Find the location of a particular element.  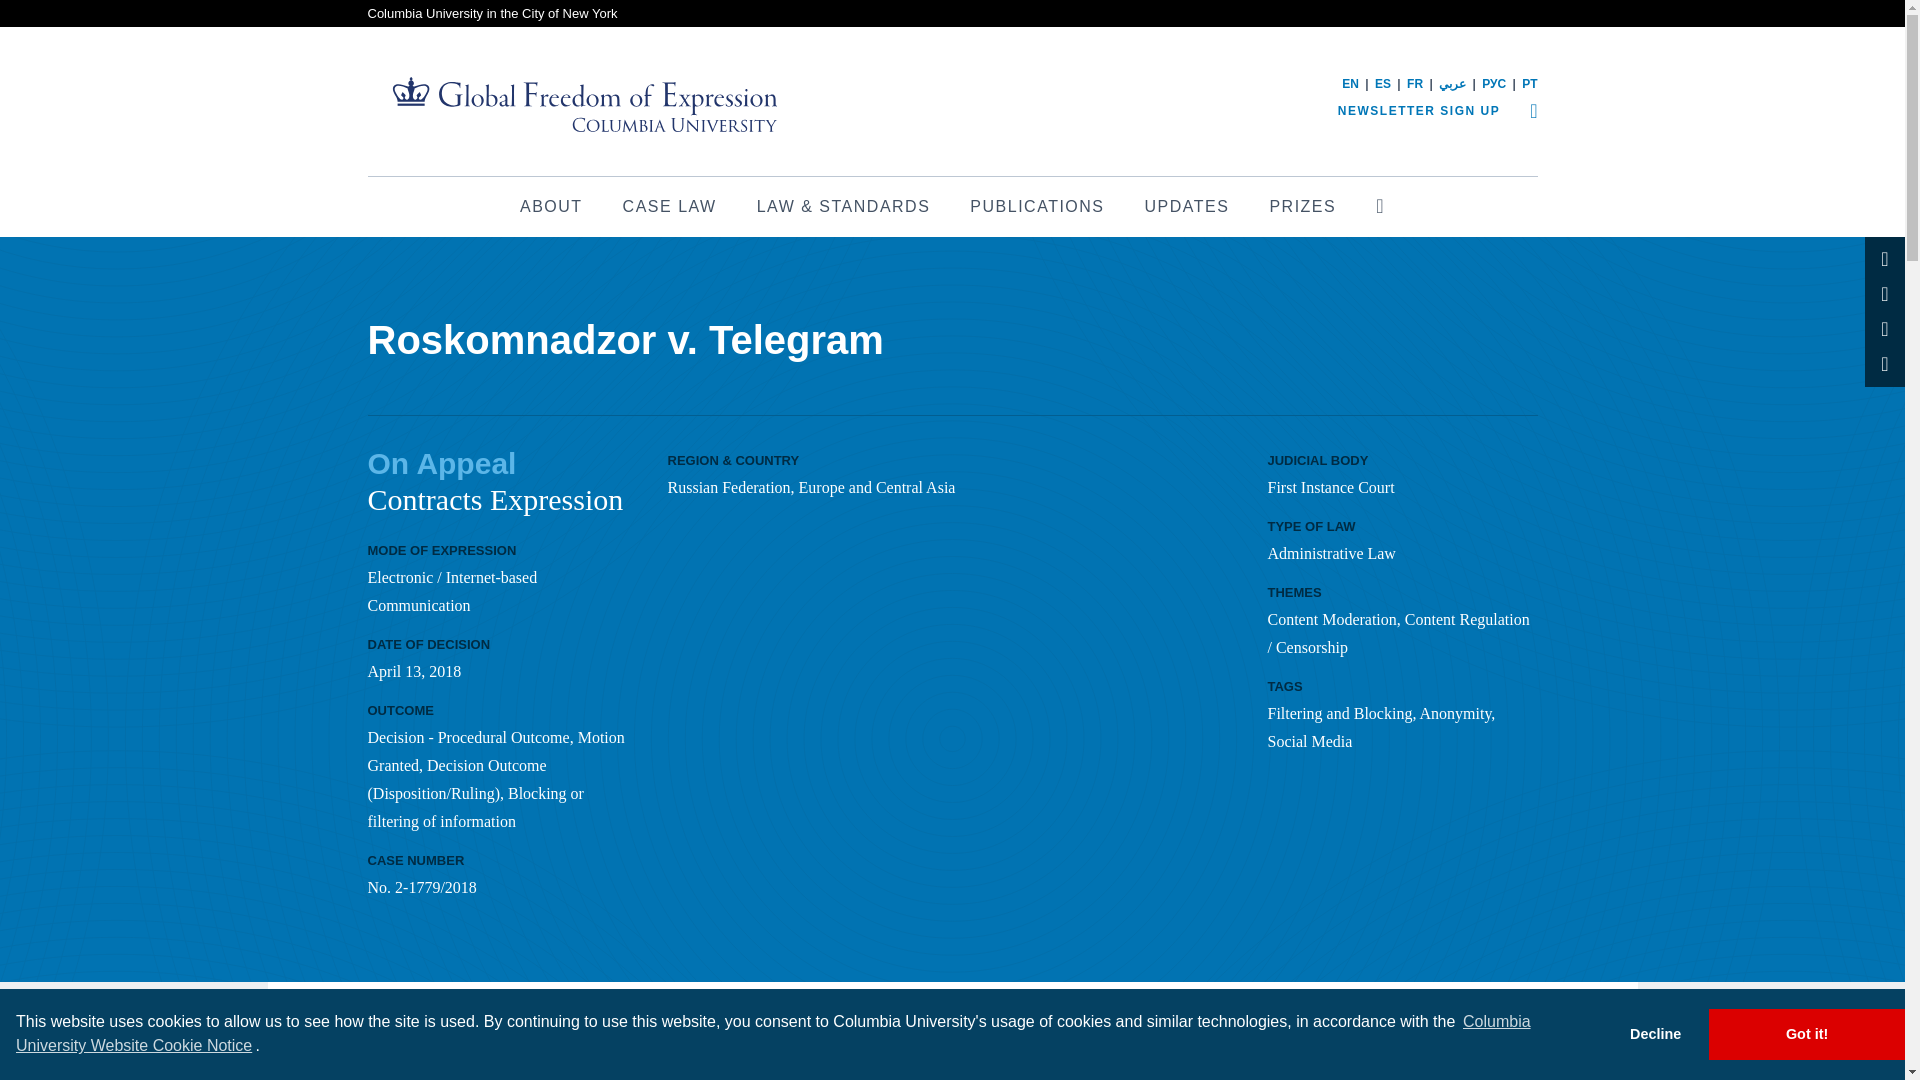

ES is located at coordinates (1382, 83).